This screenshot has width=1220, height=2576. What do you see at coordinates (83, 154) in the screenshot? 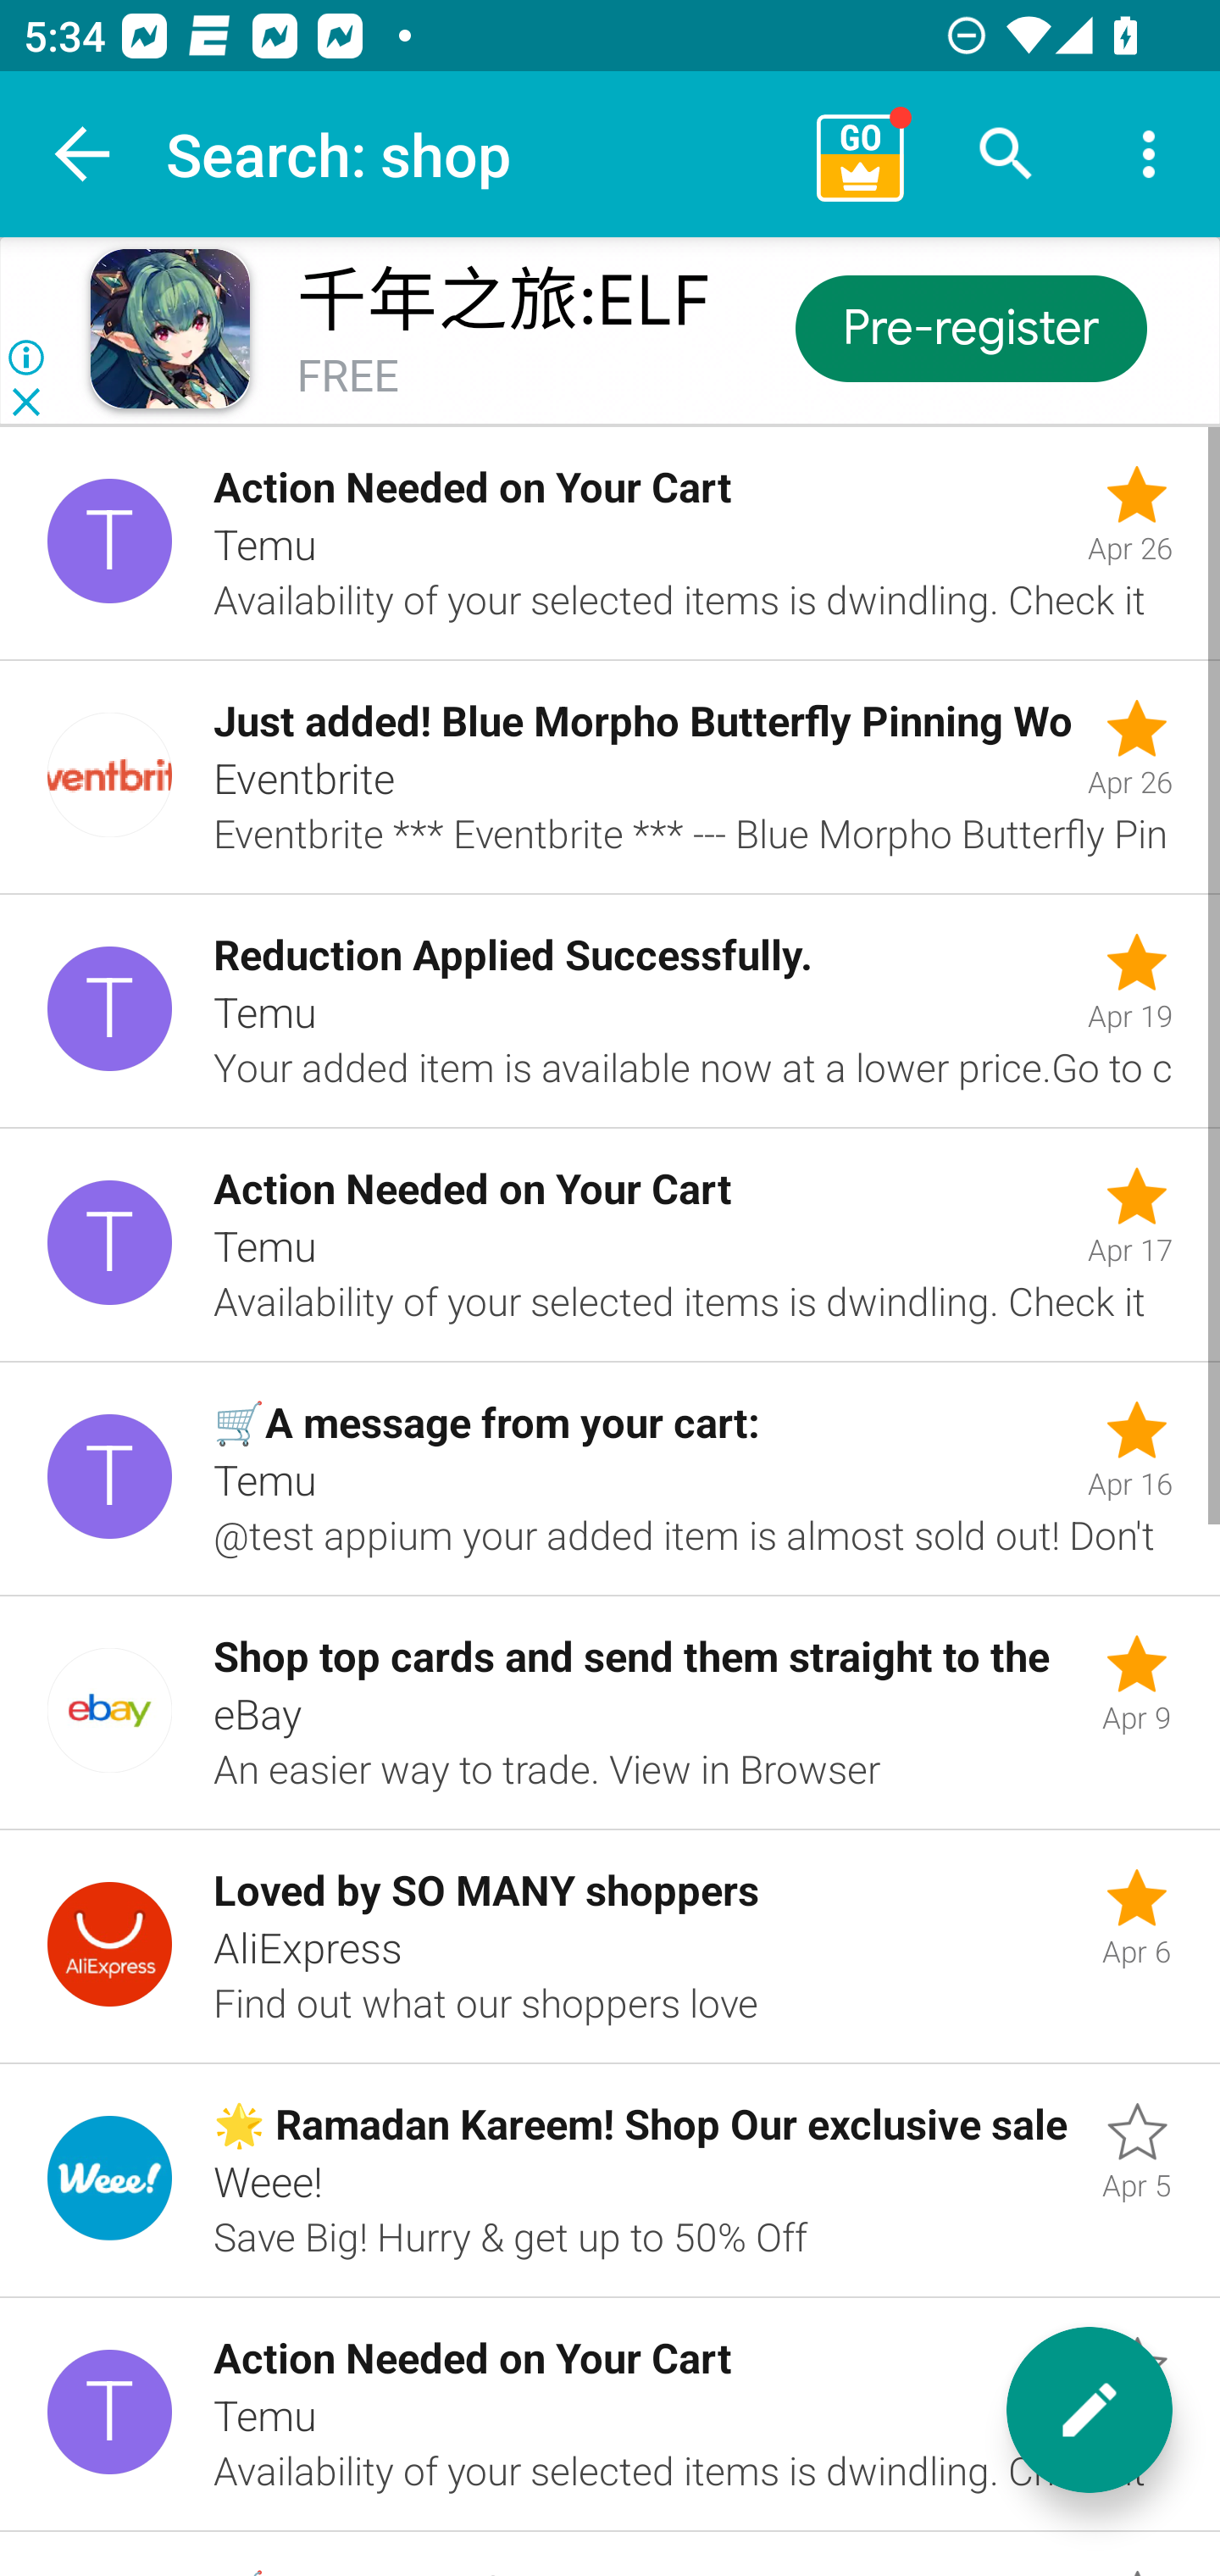
I see `Navigate up` at bounding box center [83, 154].